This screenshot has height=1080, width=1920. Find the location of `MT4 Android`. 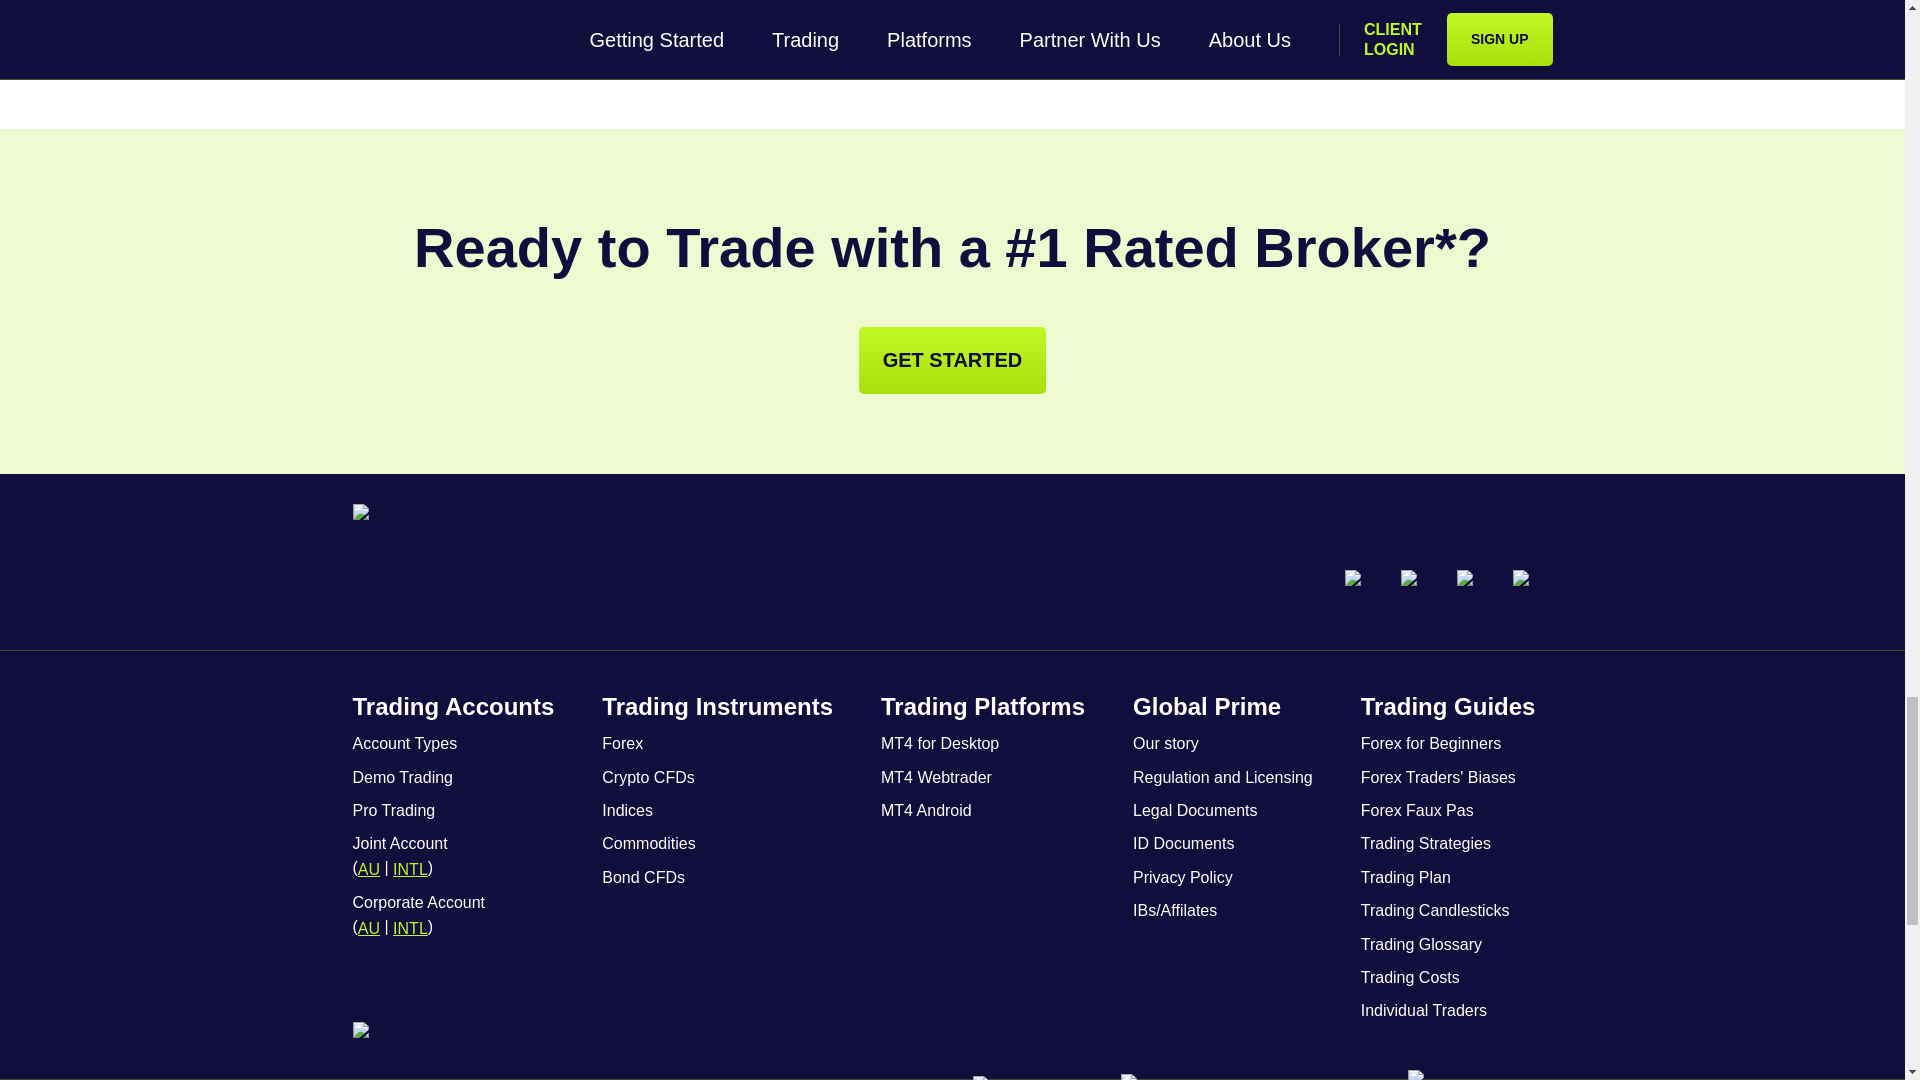

MT4 Android is located at coordinates (926, 808).